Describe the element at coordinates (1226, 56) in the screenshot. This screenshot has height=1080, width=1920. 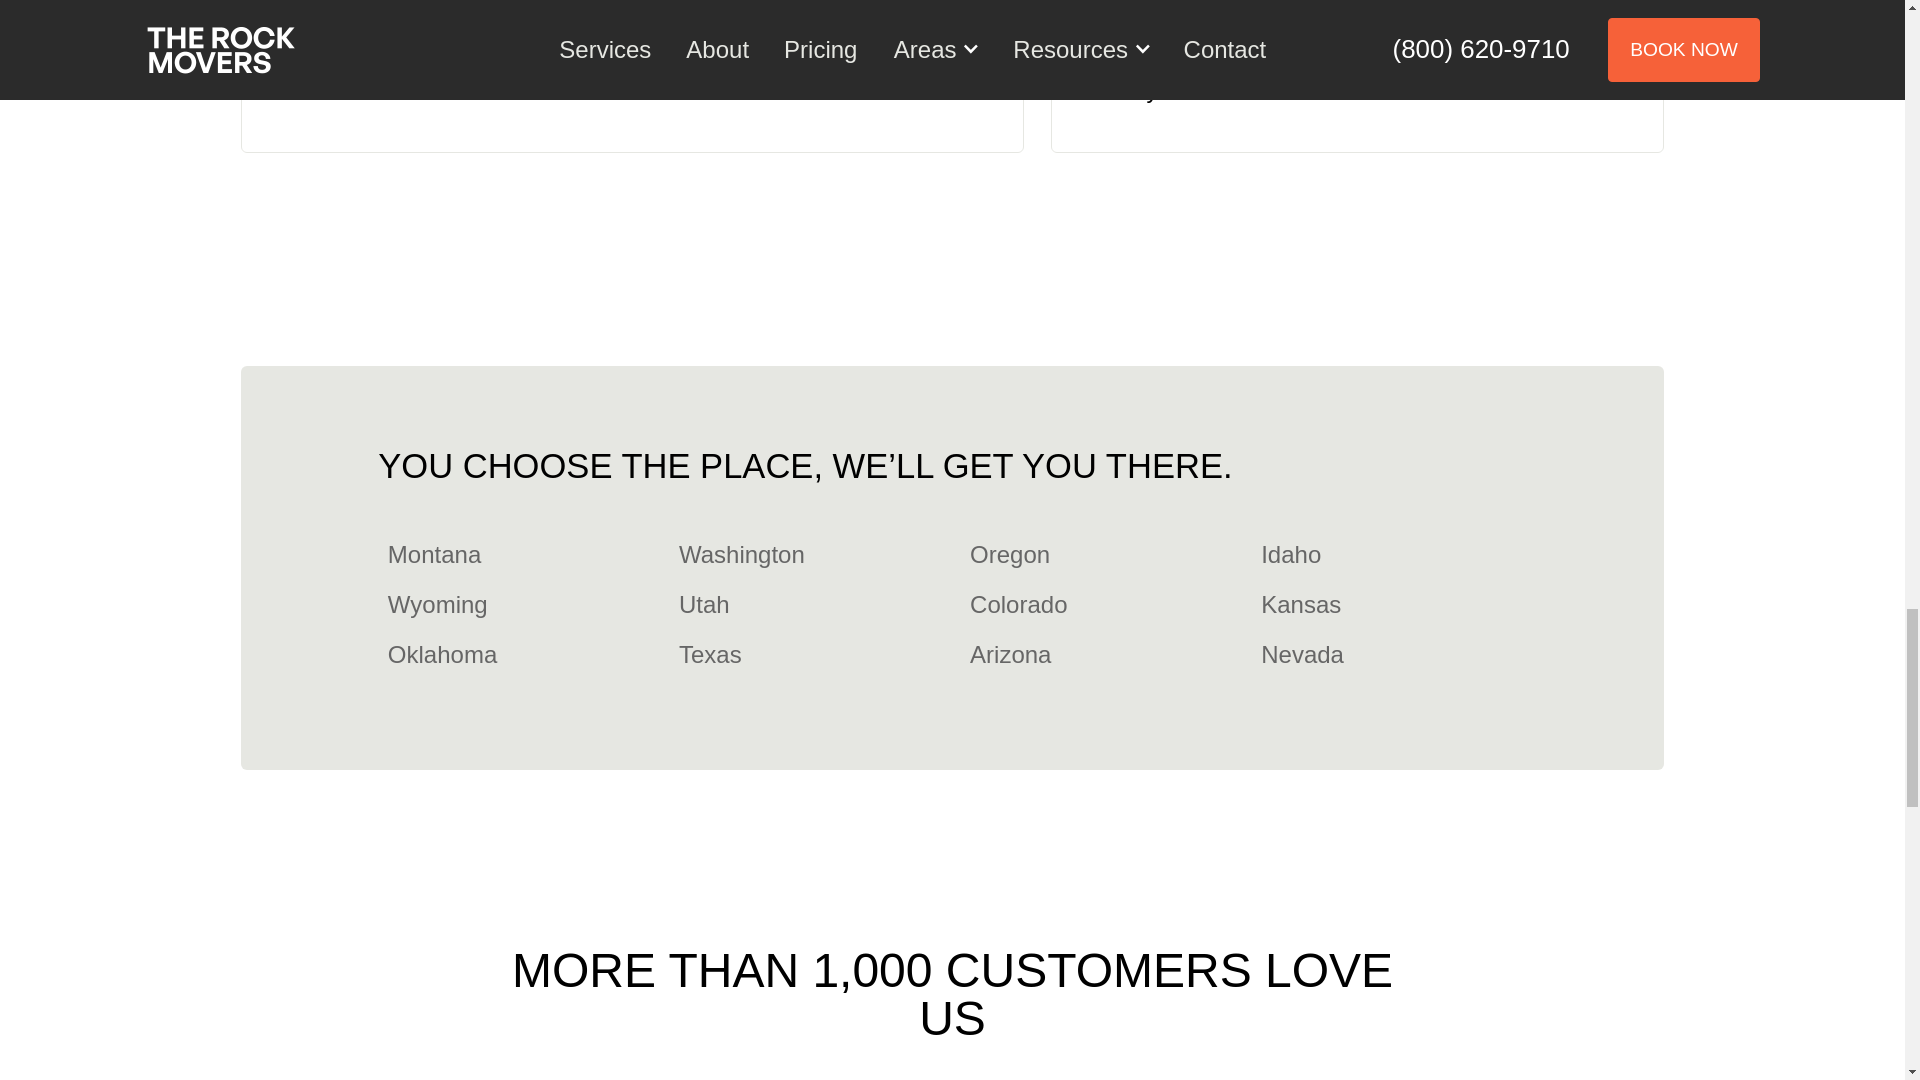
I see `a custom quote` at that location.